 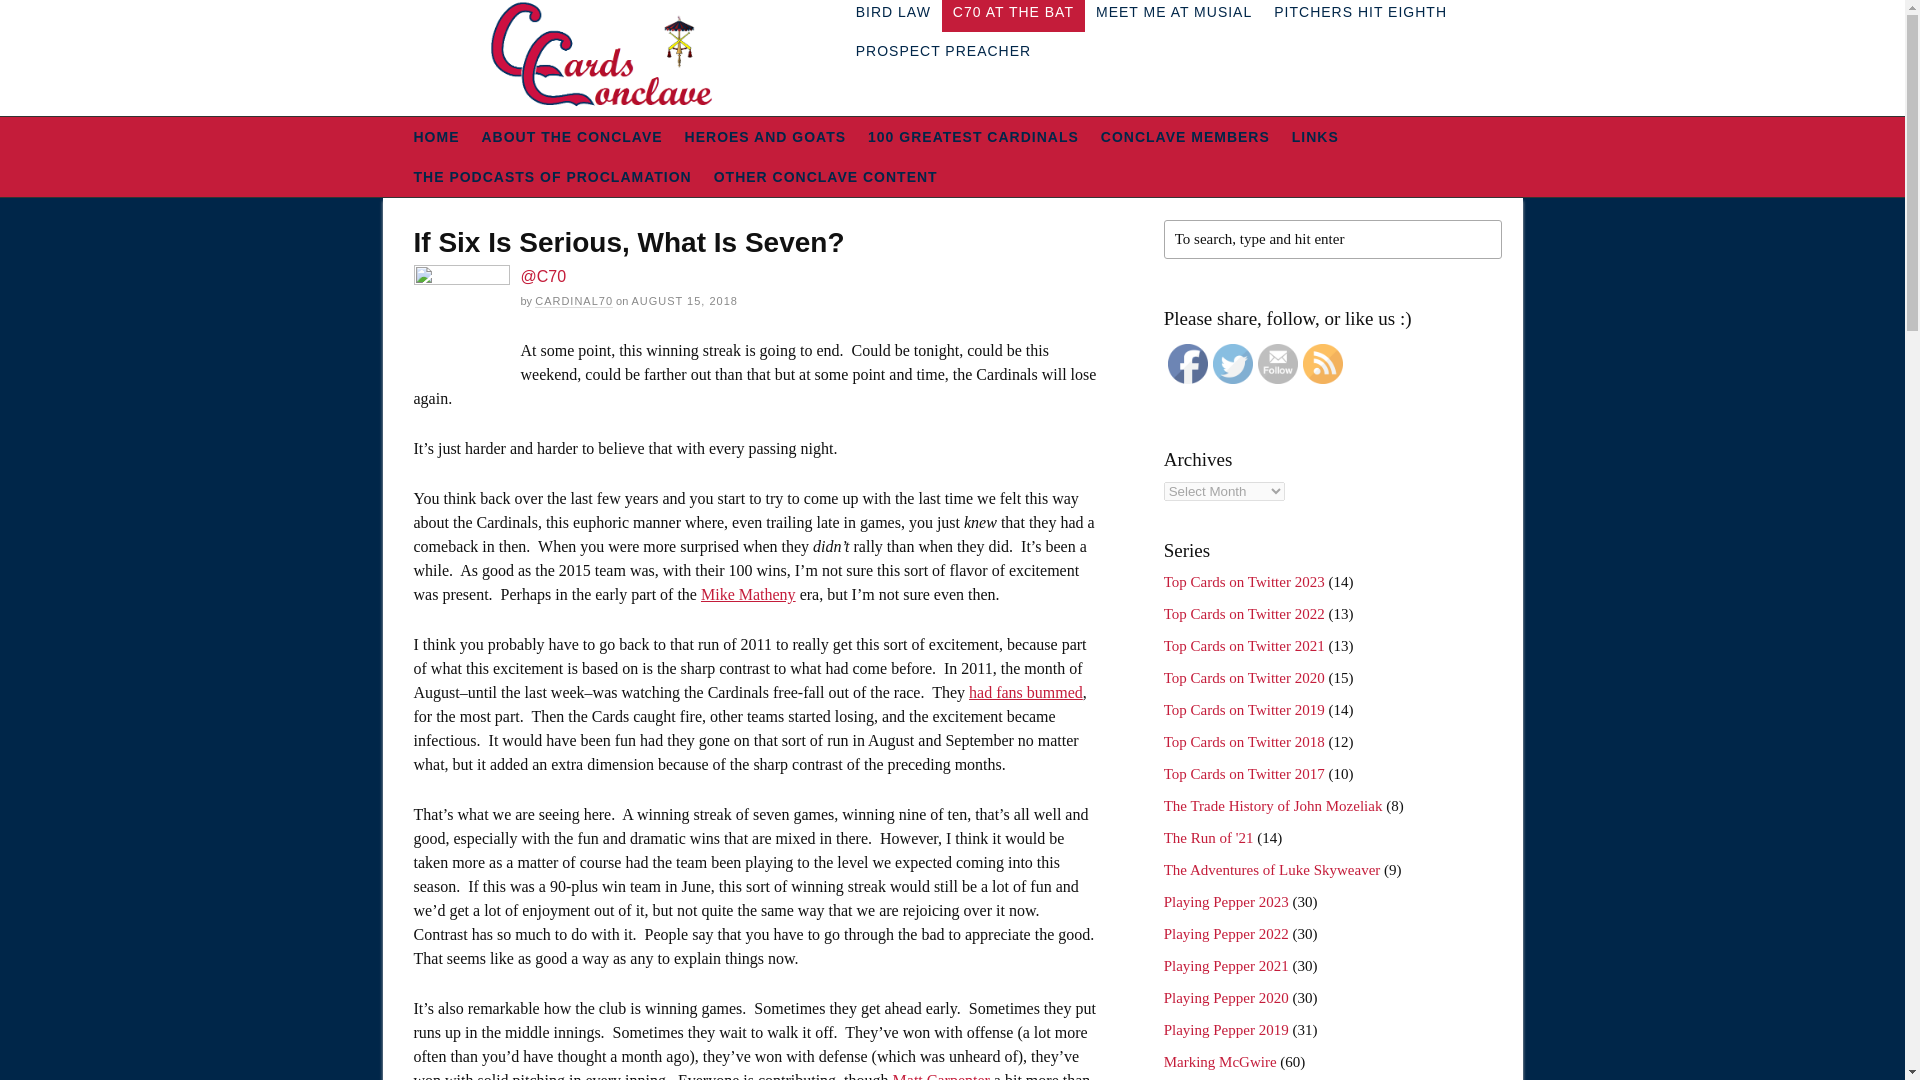 What do you see at coordinates (1013, 16) in the screenshot?
I see `C70 AT THE BAT` at bounding box center [1013, 16].